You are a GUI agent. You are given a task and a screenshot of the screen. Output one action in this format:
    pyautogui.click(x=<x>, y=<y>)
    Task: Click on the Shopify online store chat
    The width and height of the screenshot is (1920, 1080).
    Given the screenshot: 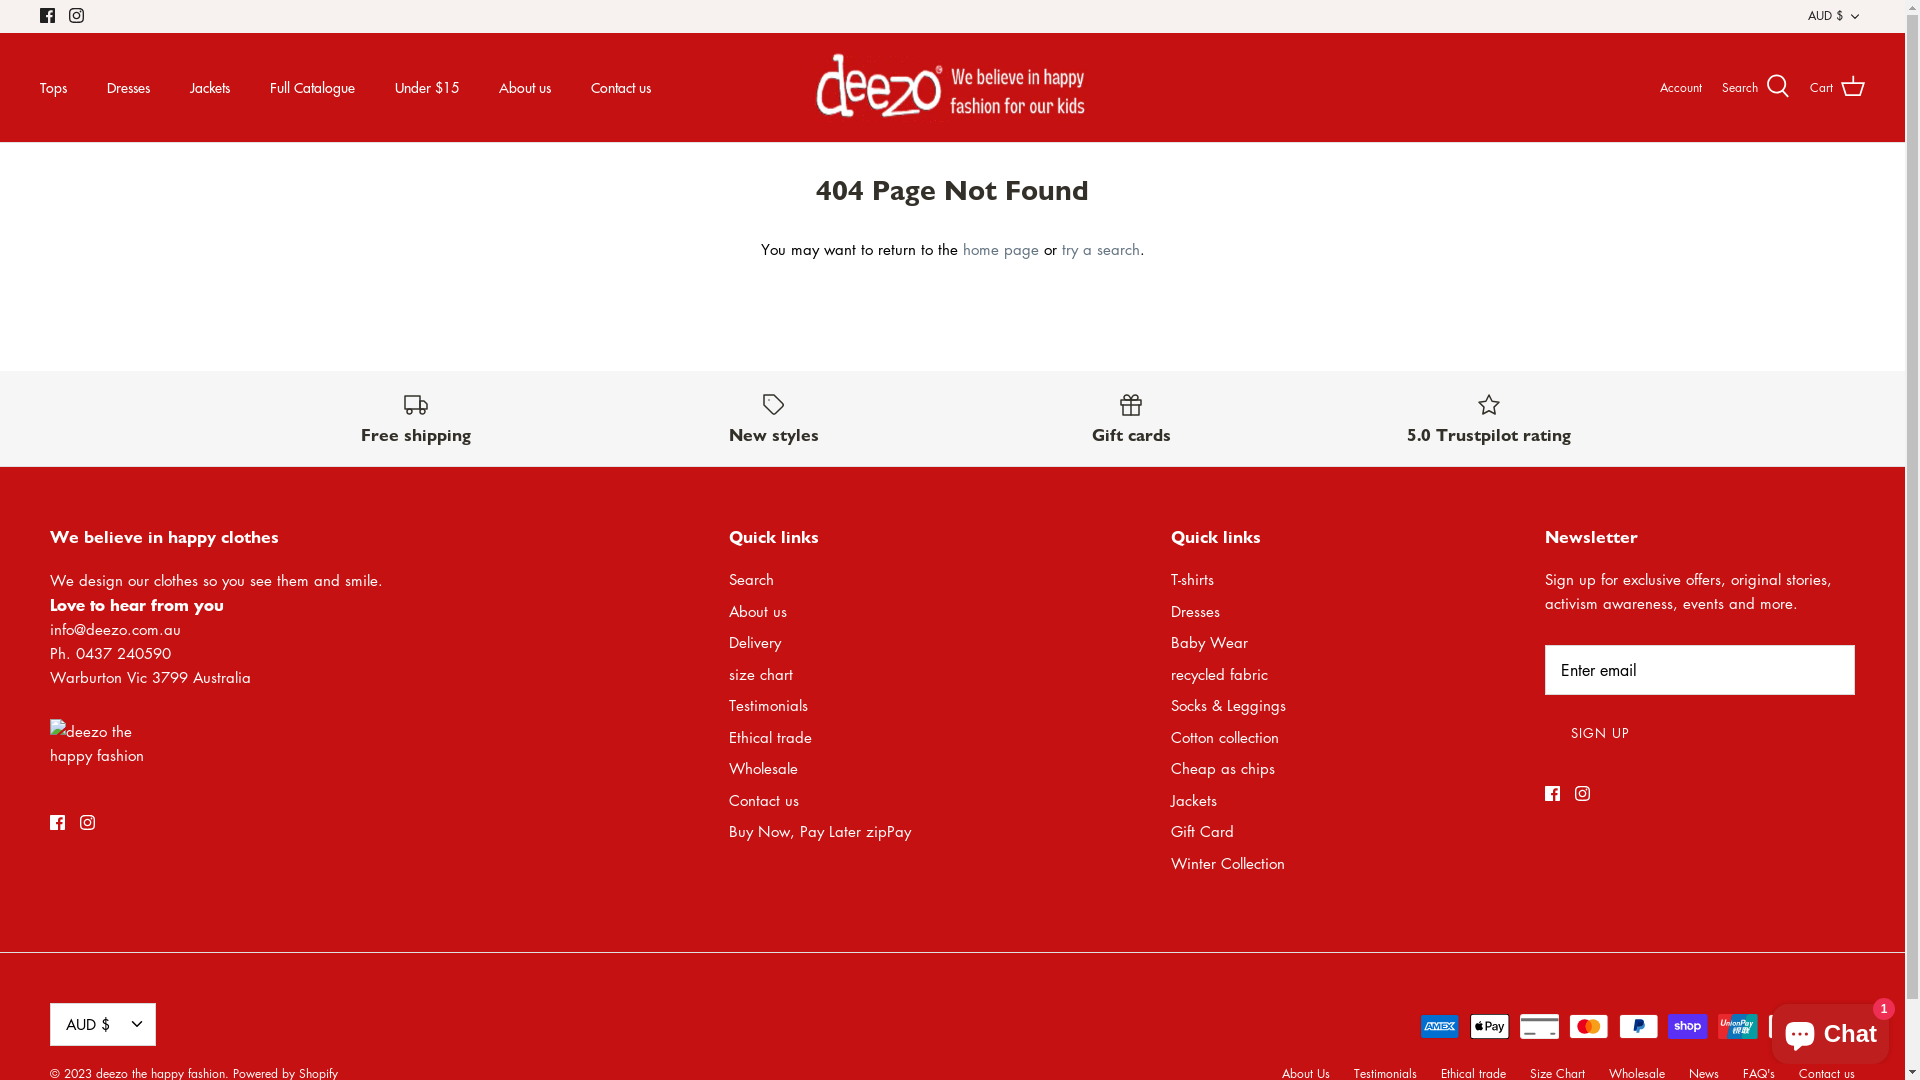 What is the action you would take?
    pyautogui.click(x=1830, y=1030)
    